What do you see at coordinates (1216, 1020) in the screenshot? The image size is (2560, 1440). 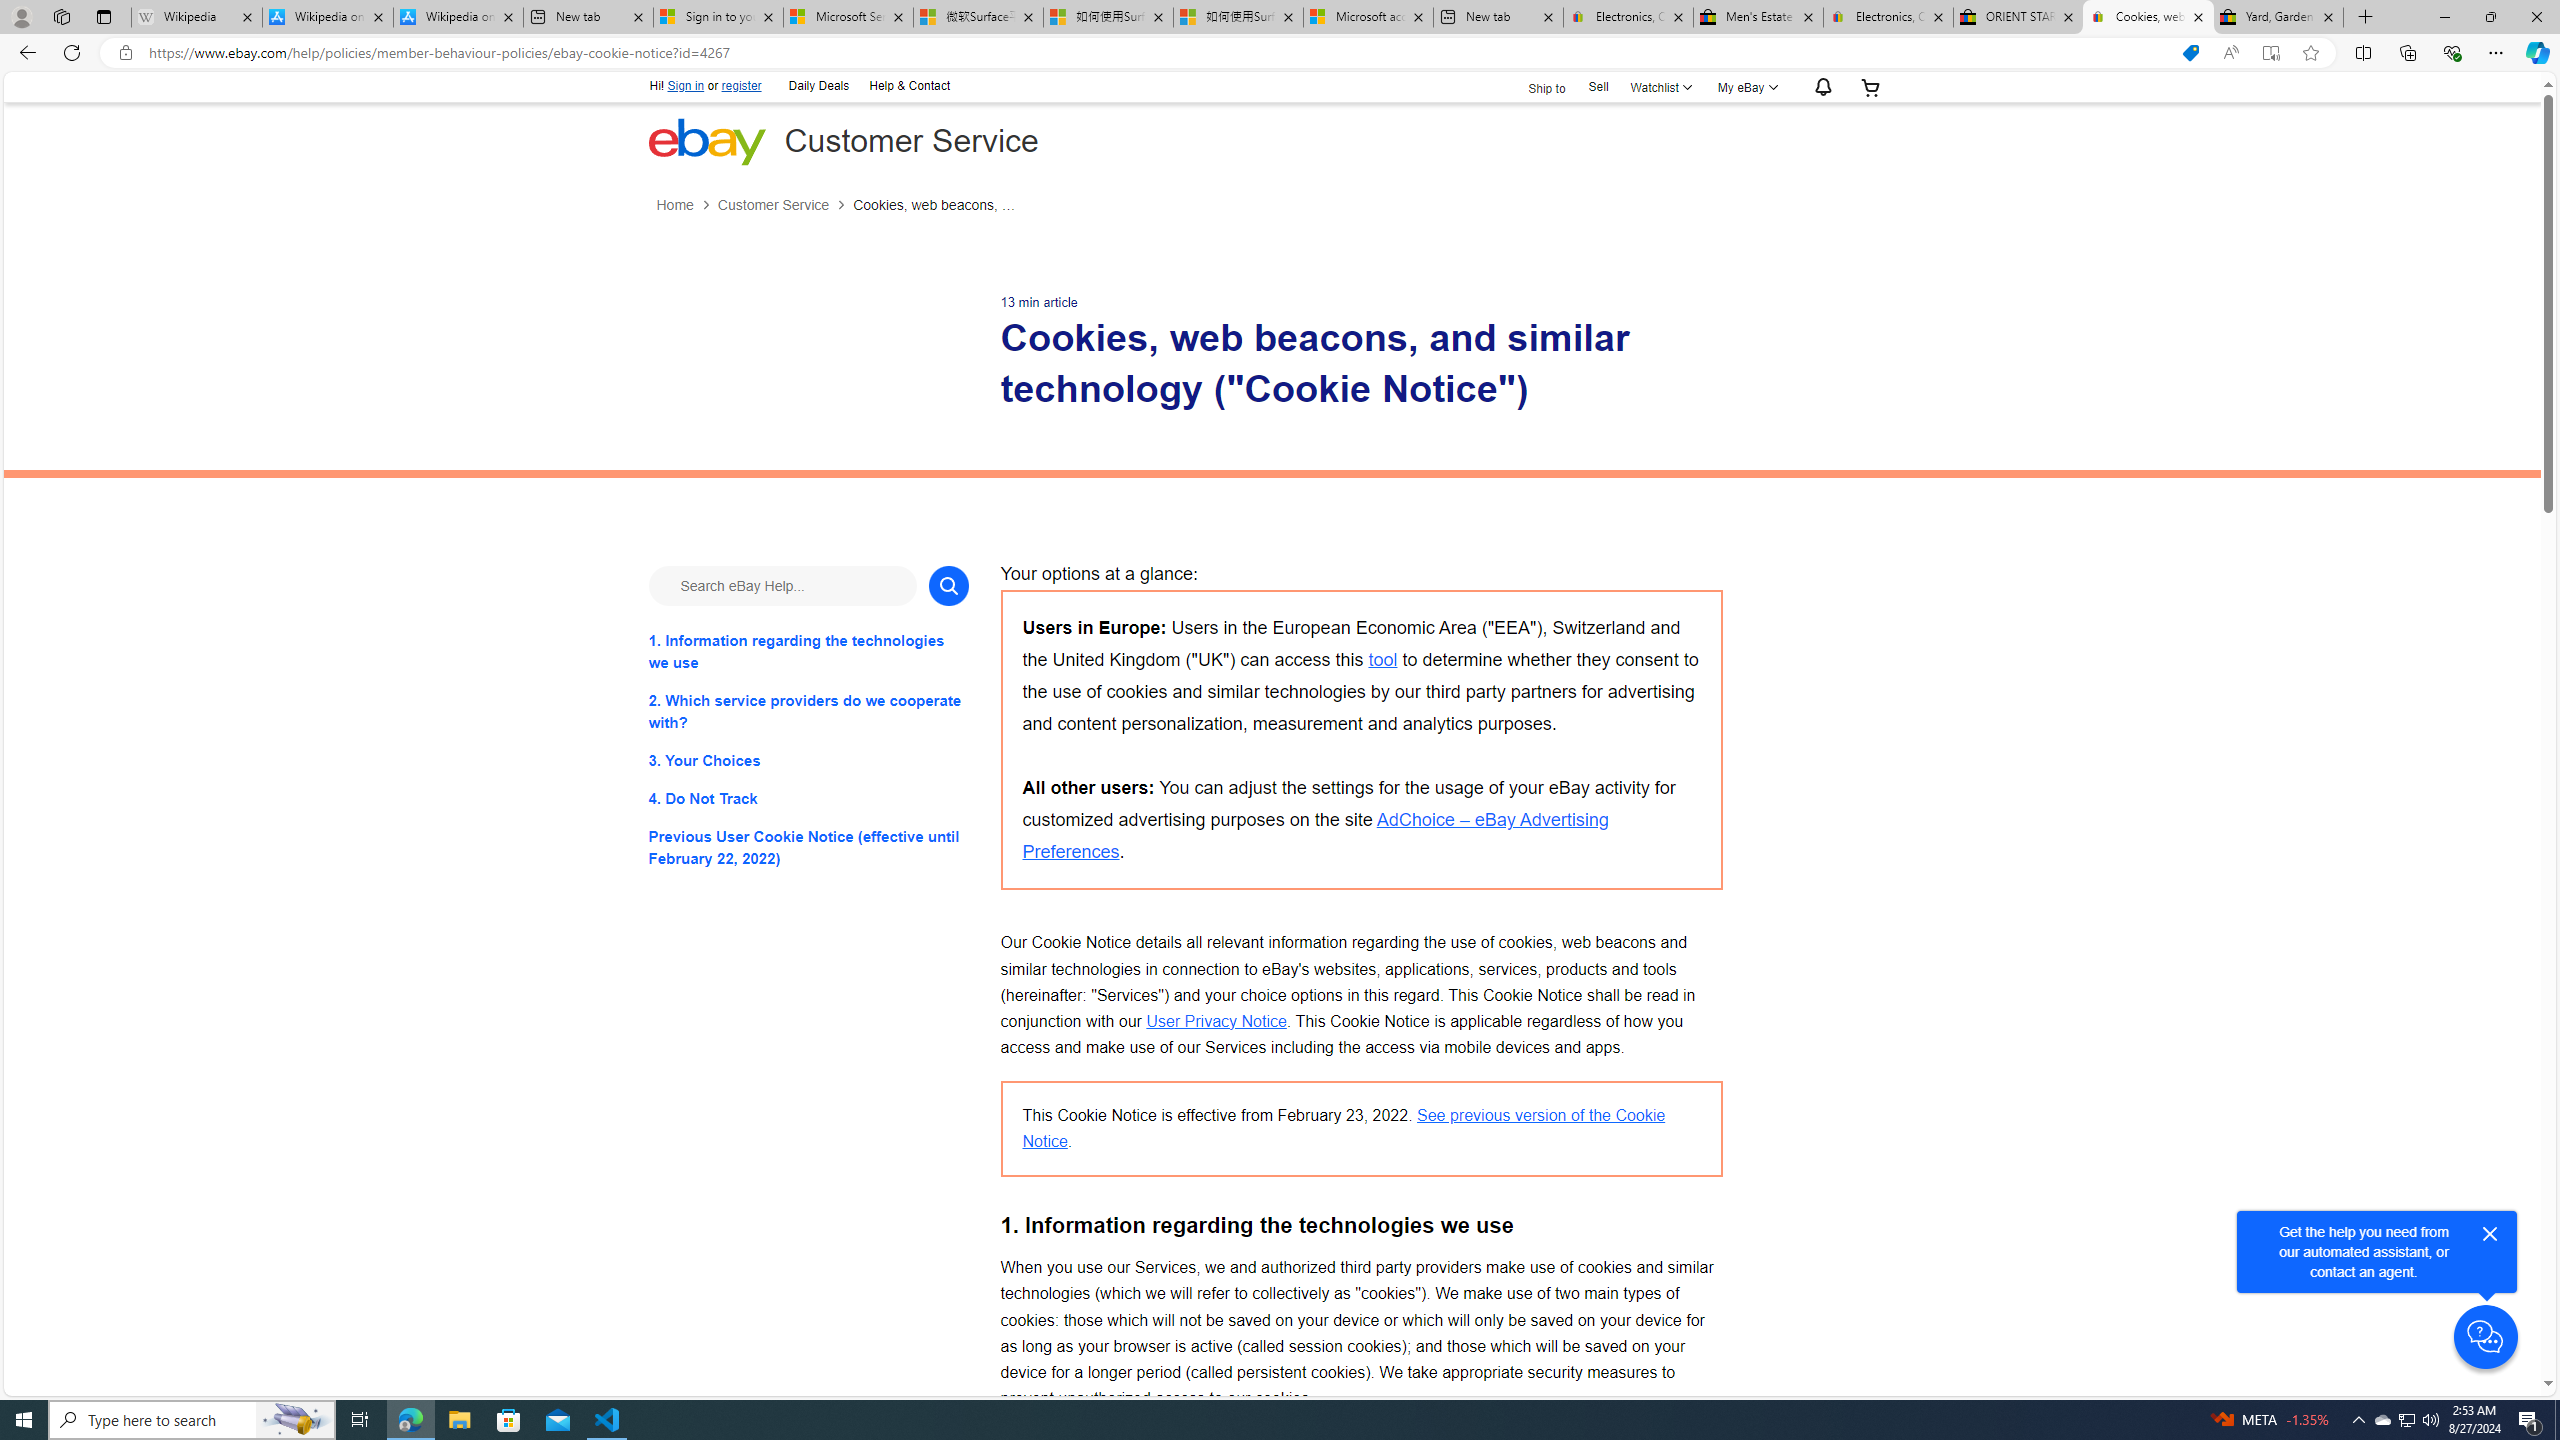 I see `User Privacy Notice` at bounding box center [1216, 1020].